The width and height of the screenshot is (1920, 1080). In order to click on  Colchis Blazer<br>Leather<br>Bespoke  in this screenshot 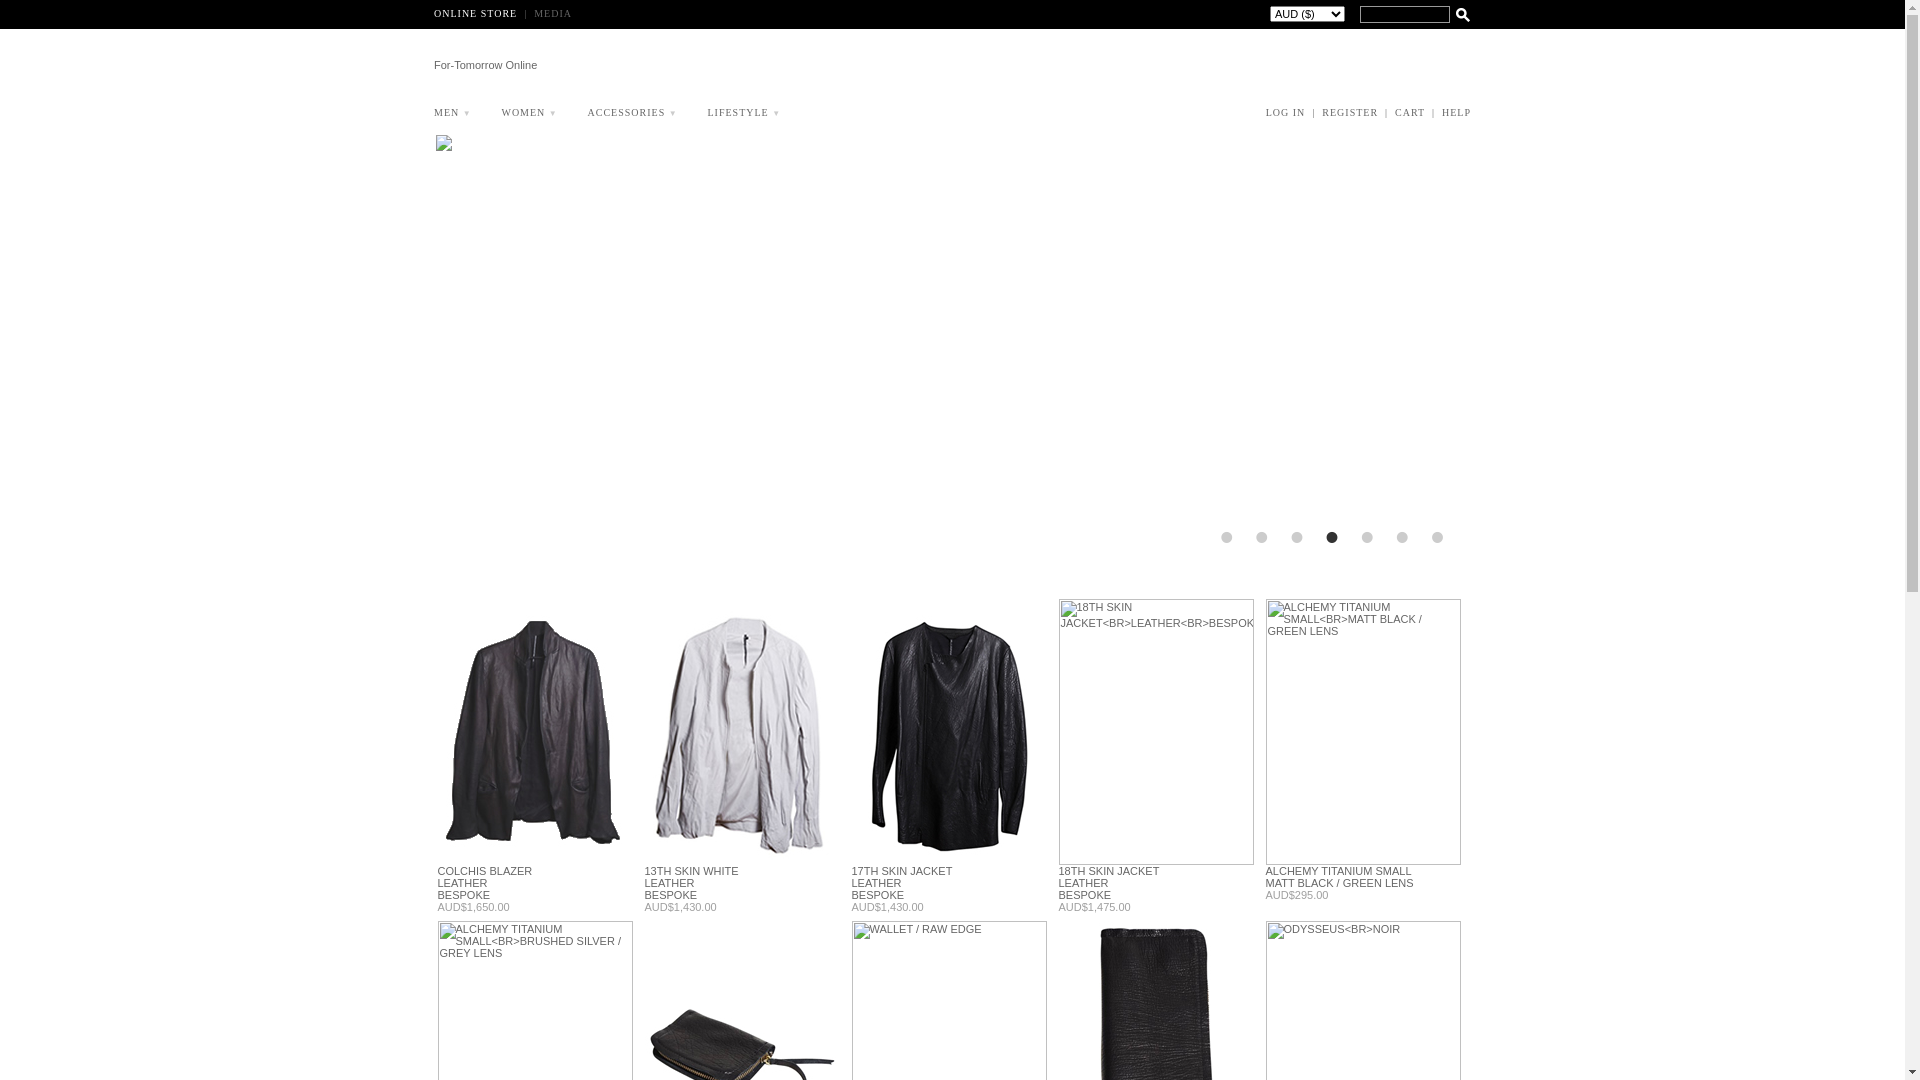, I will do `click(536, 732)`.